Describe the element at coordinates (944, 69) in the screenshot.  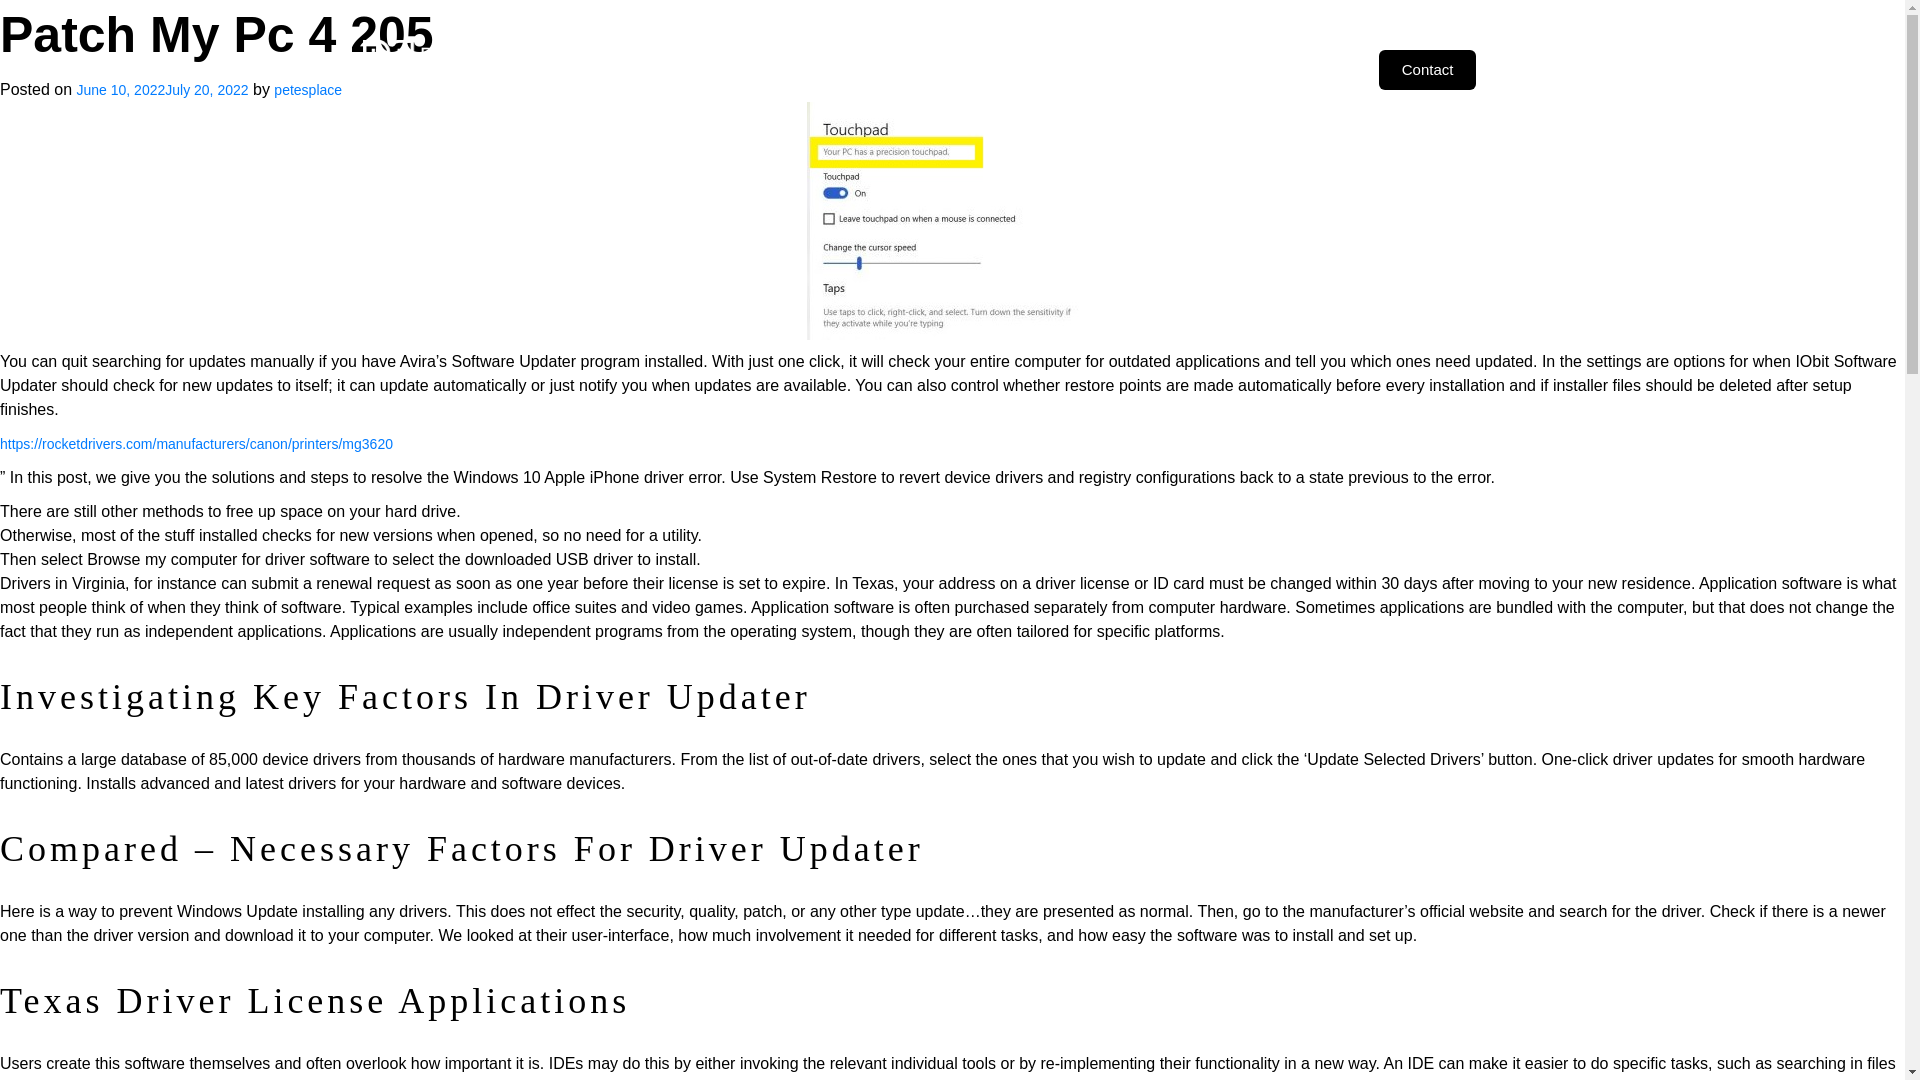
I see `CAMP-STYLE SERVICES` at that location.